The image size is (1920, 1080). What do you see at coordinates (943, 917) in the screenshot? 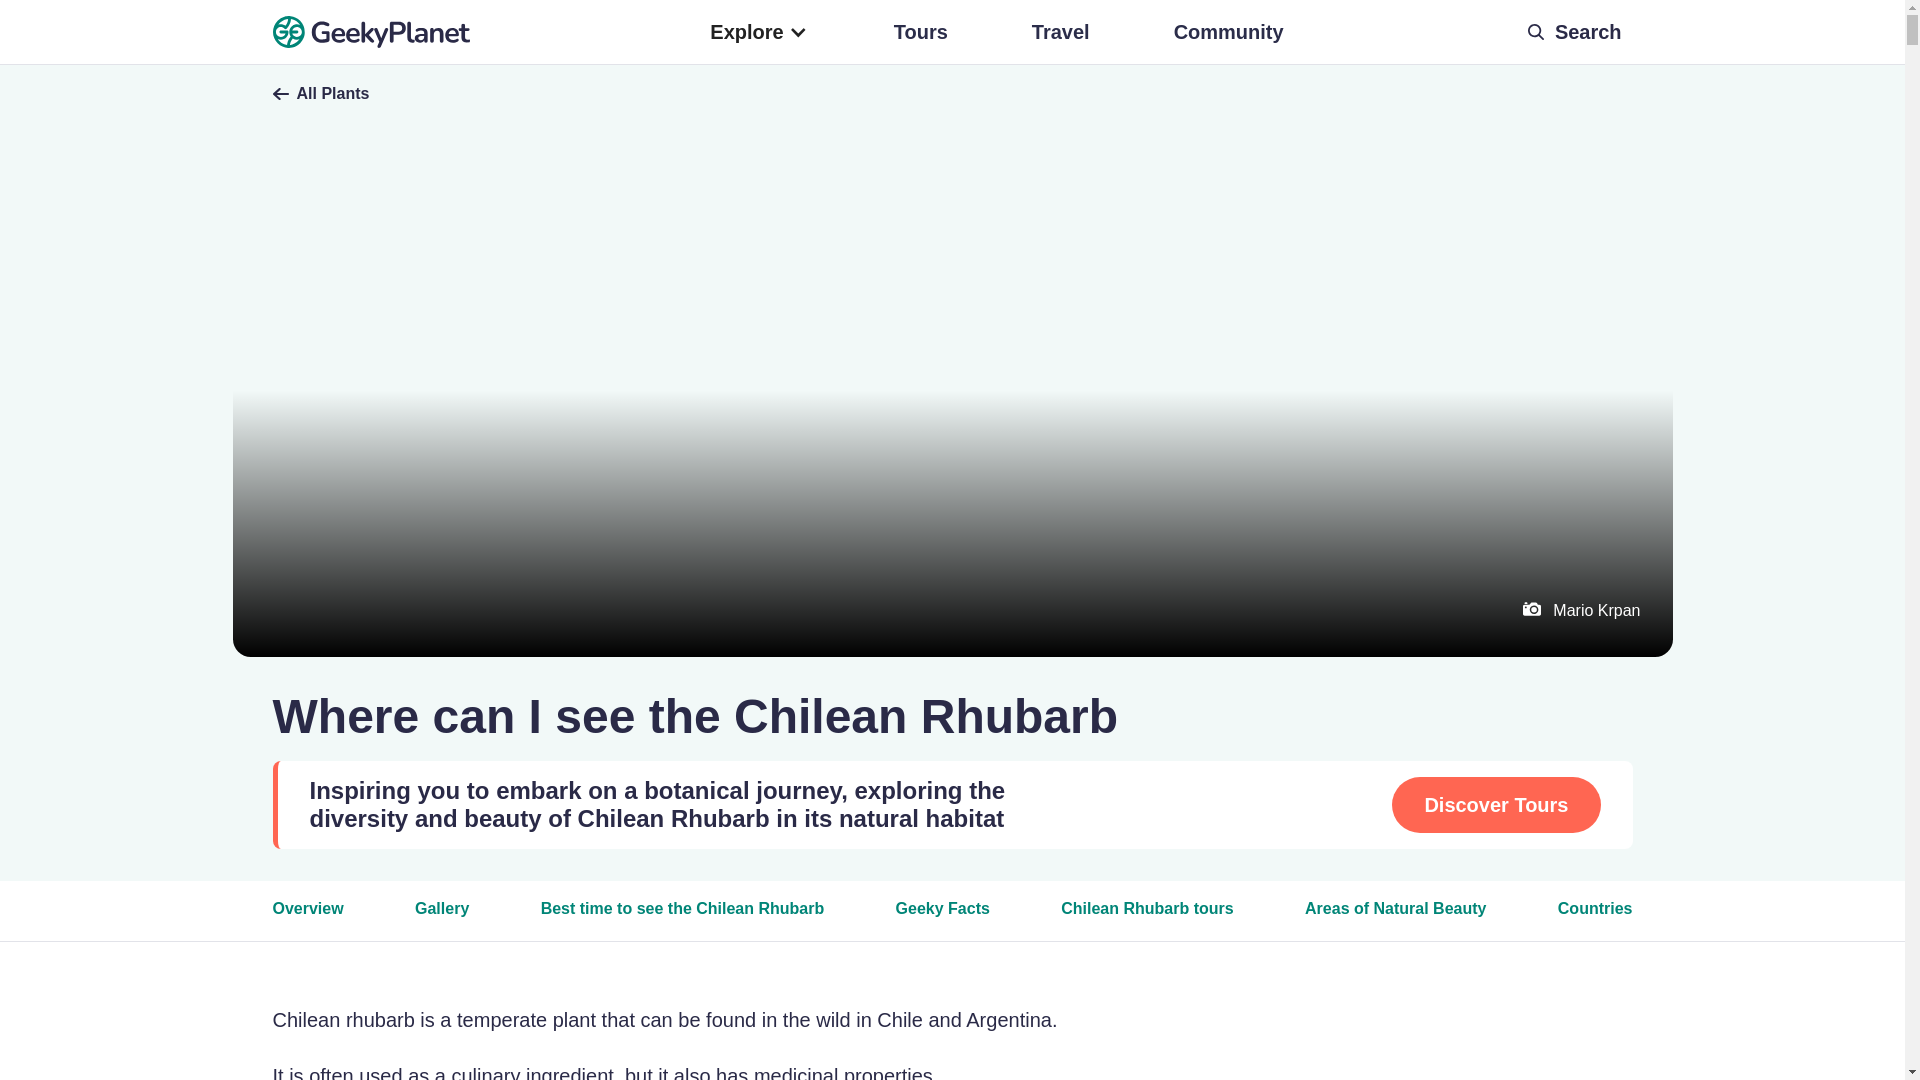
I see `Geeky Facts` at bounding box center [943, 917].